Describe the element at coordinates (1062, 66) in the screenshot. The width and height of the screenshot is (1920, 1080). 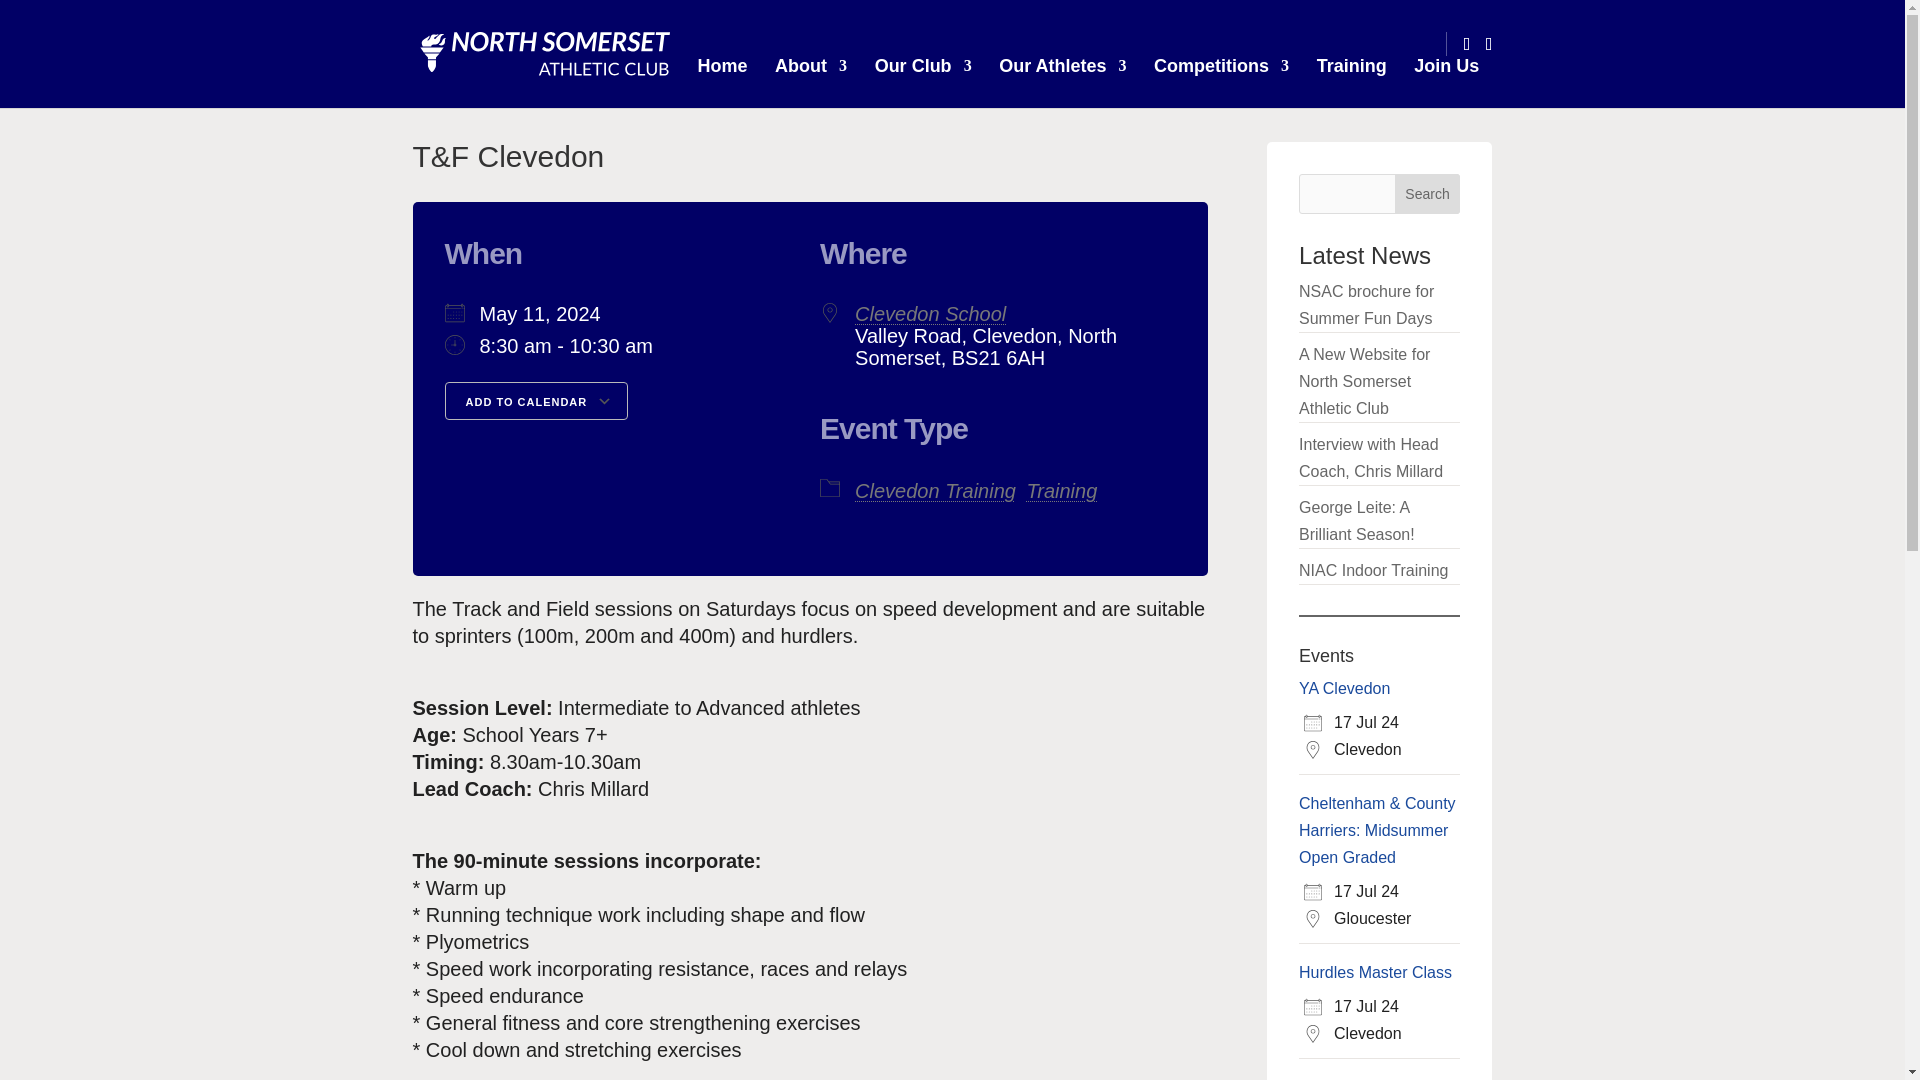
I see `Our Athletes` at that location.